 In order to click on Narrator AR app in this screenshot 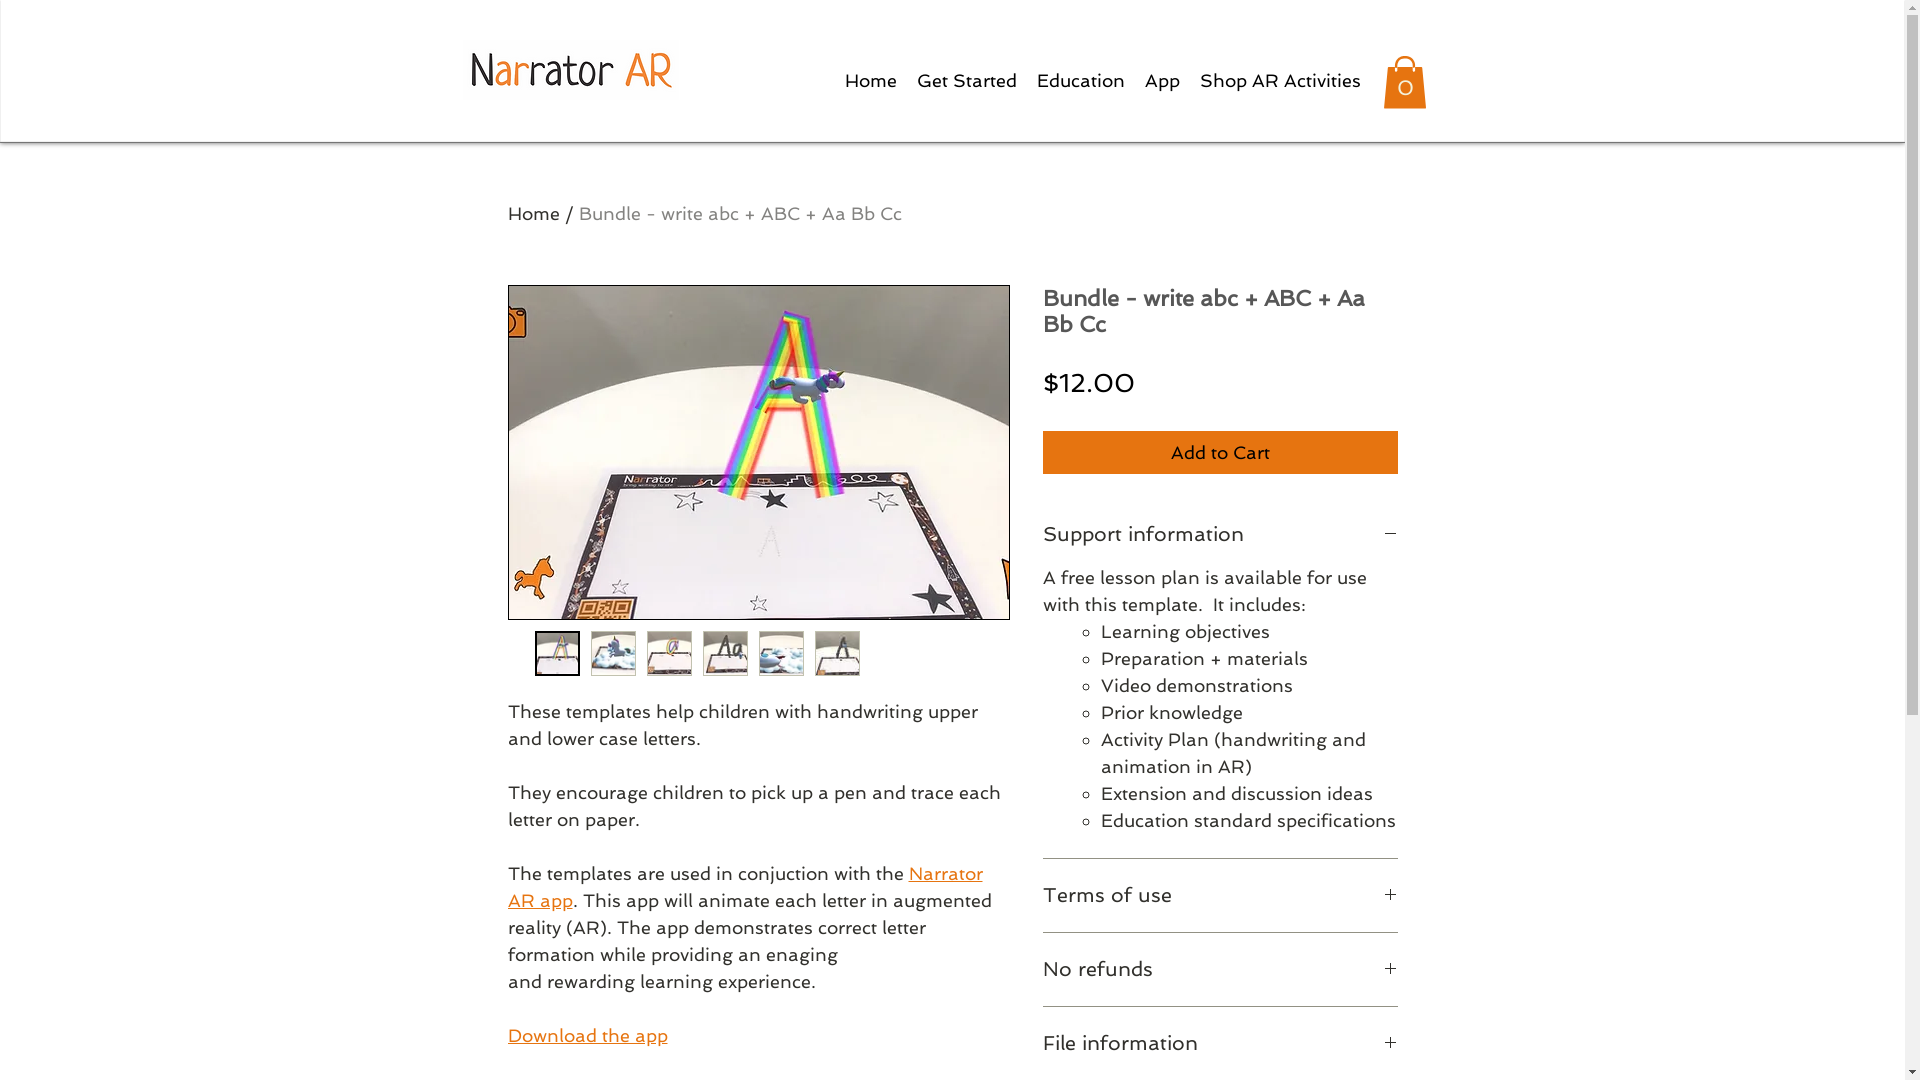, I will do `click(746, 887)`.